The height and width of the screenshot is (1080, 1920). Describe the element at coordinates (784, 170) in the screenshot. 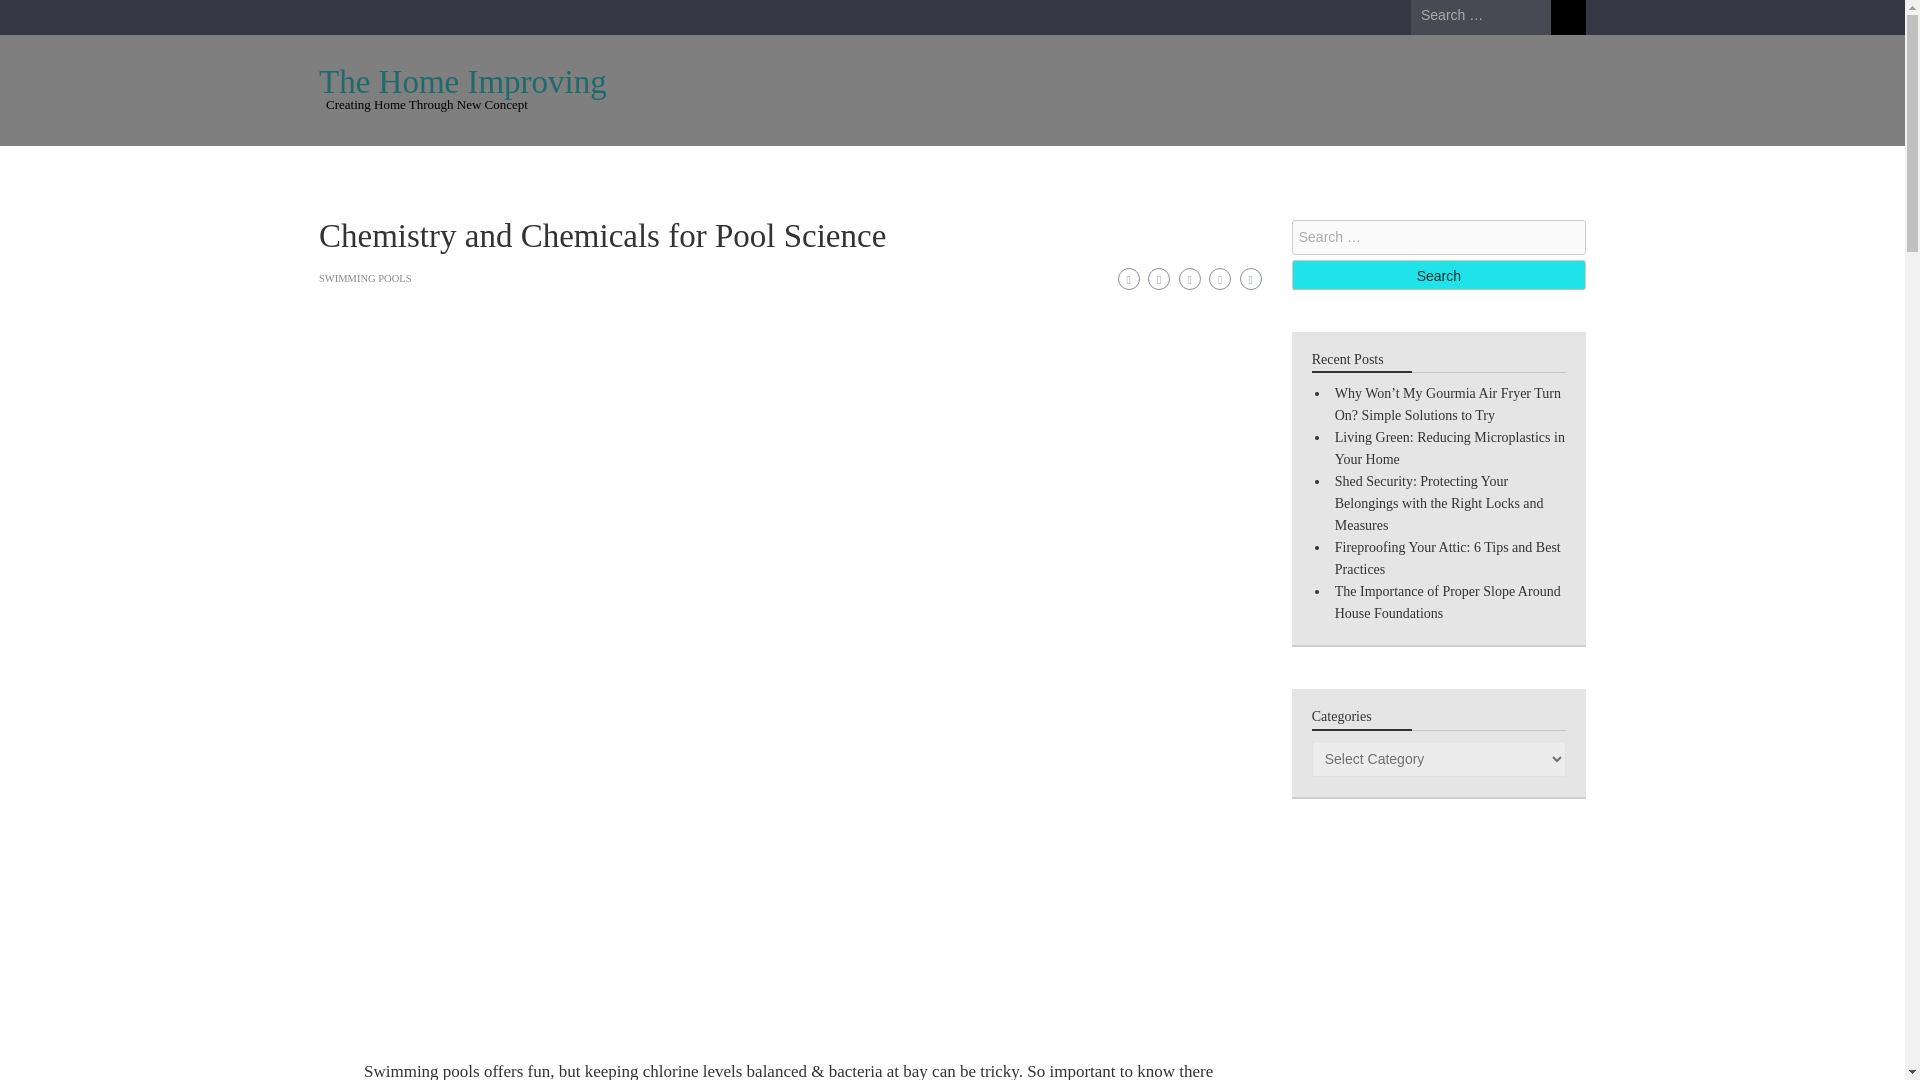

I see `DIY` at that location.